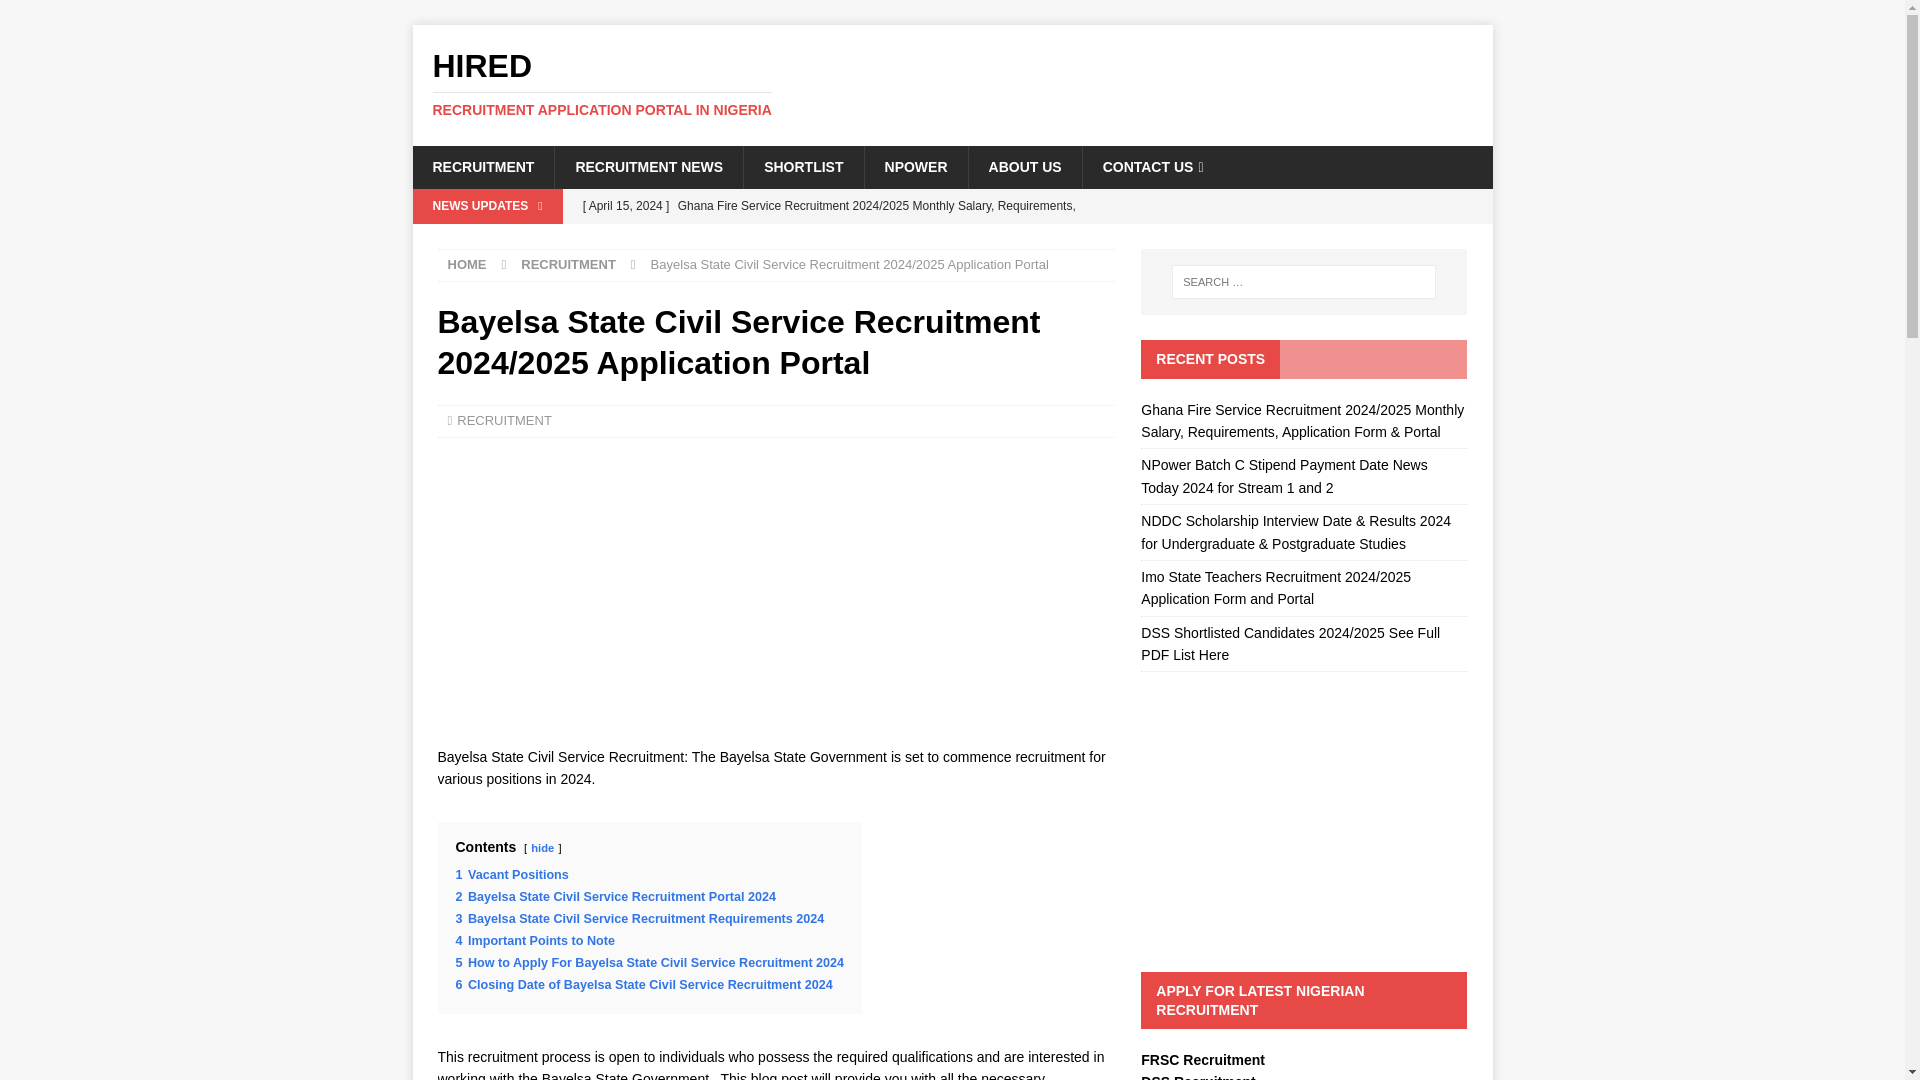 The width and height of the screenshot is (1920, 1080). Describe the element at coordinates (483, 166) in the screenshot. I see `RECRUITMENT` at that location.